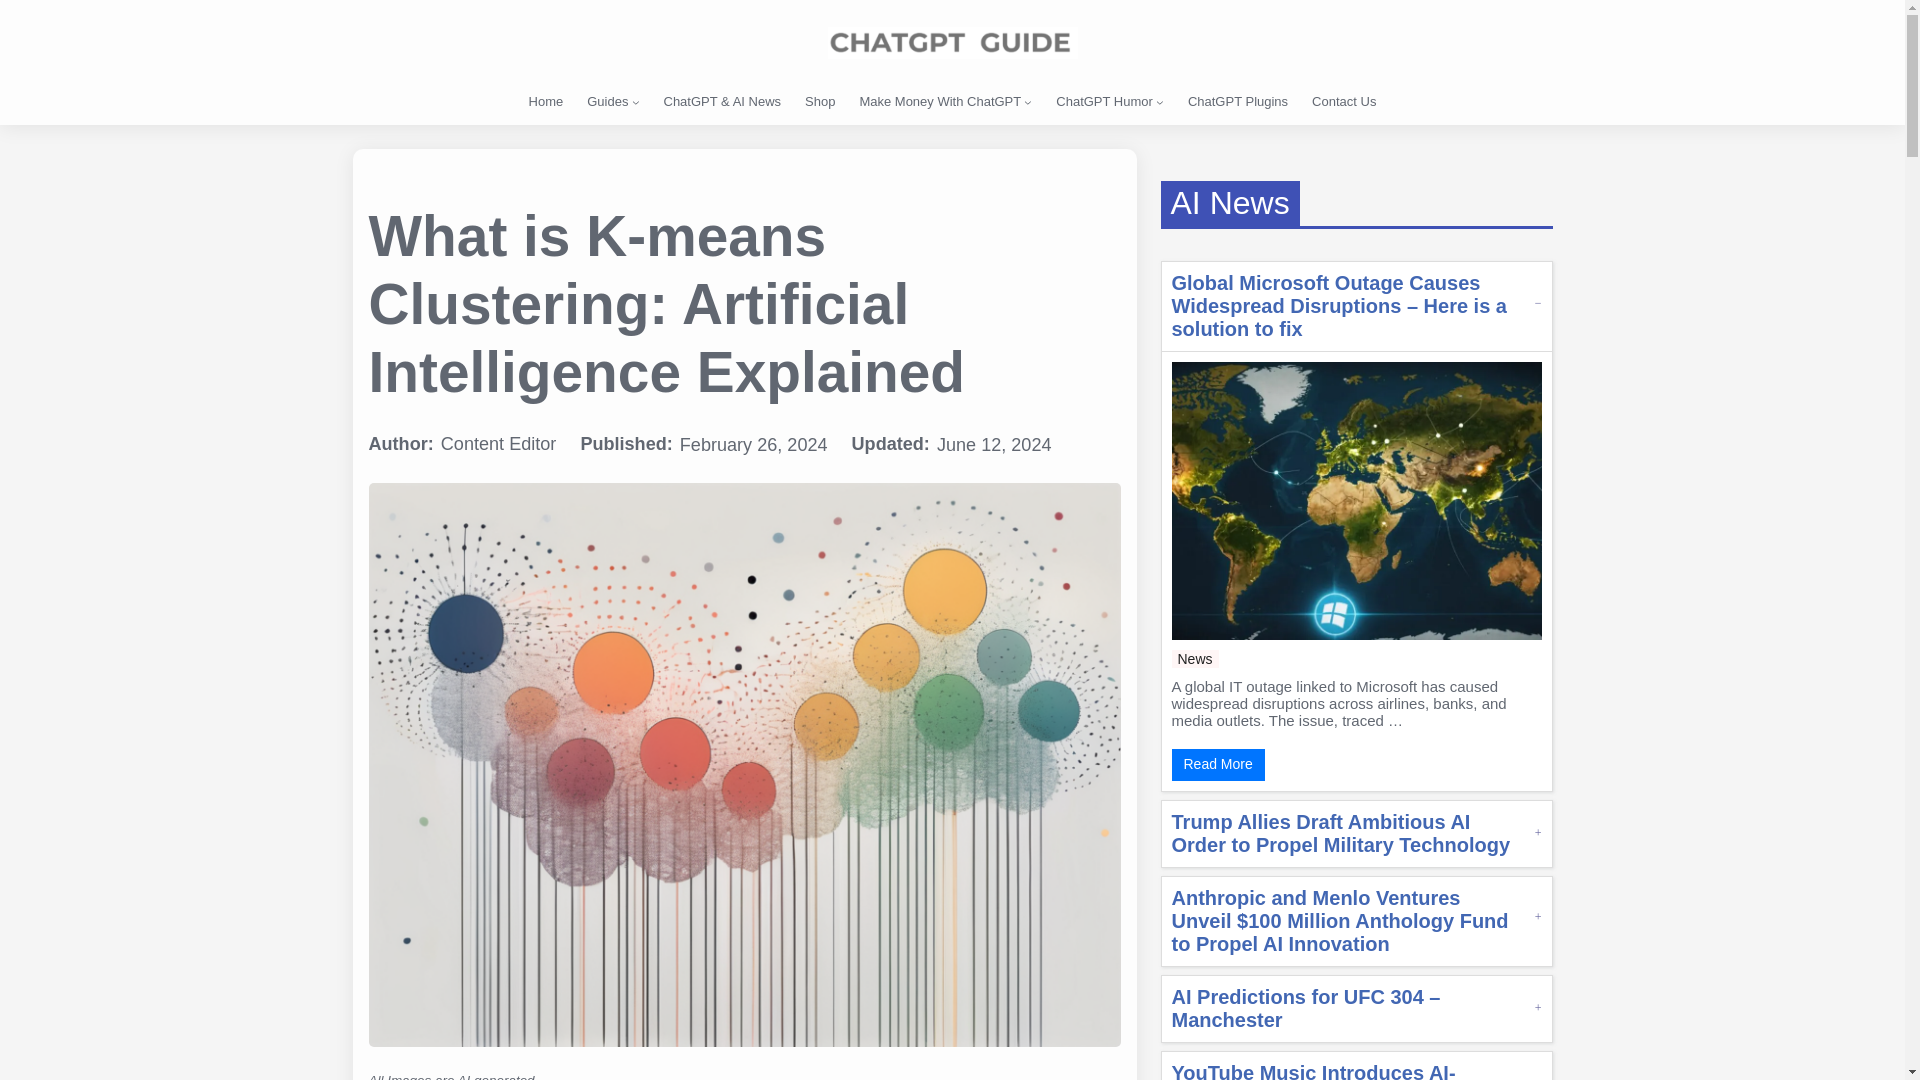 The width and height of the screenshot is (1920, 1080). I want to click on ChatGPT Plugins, so click(1238, 101).